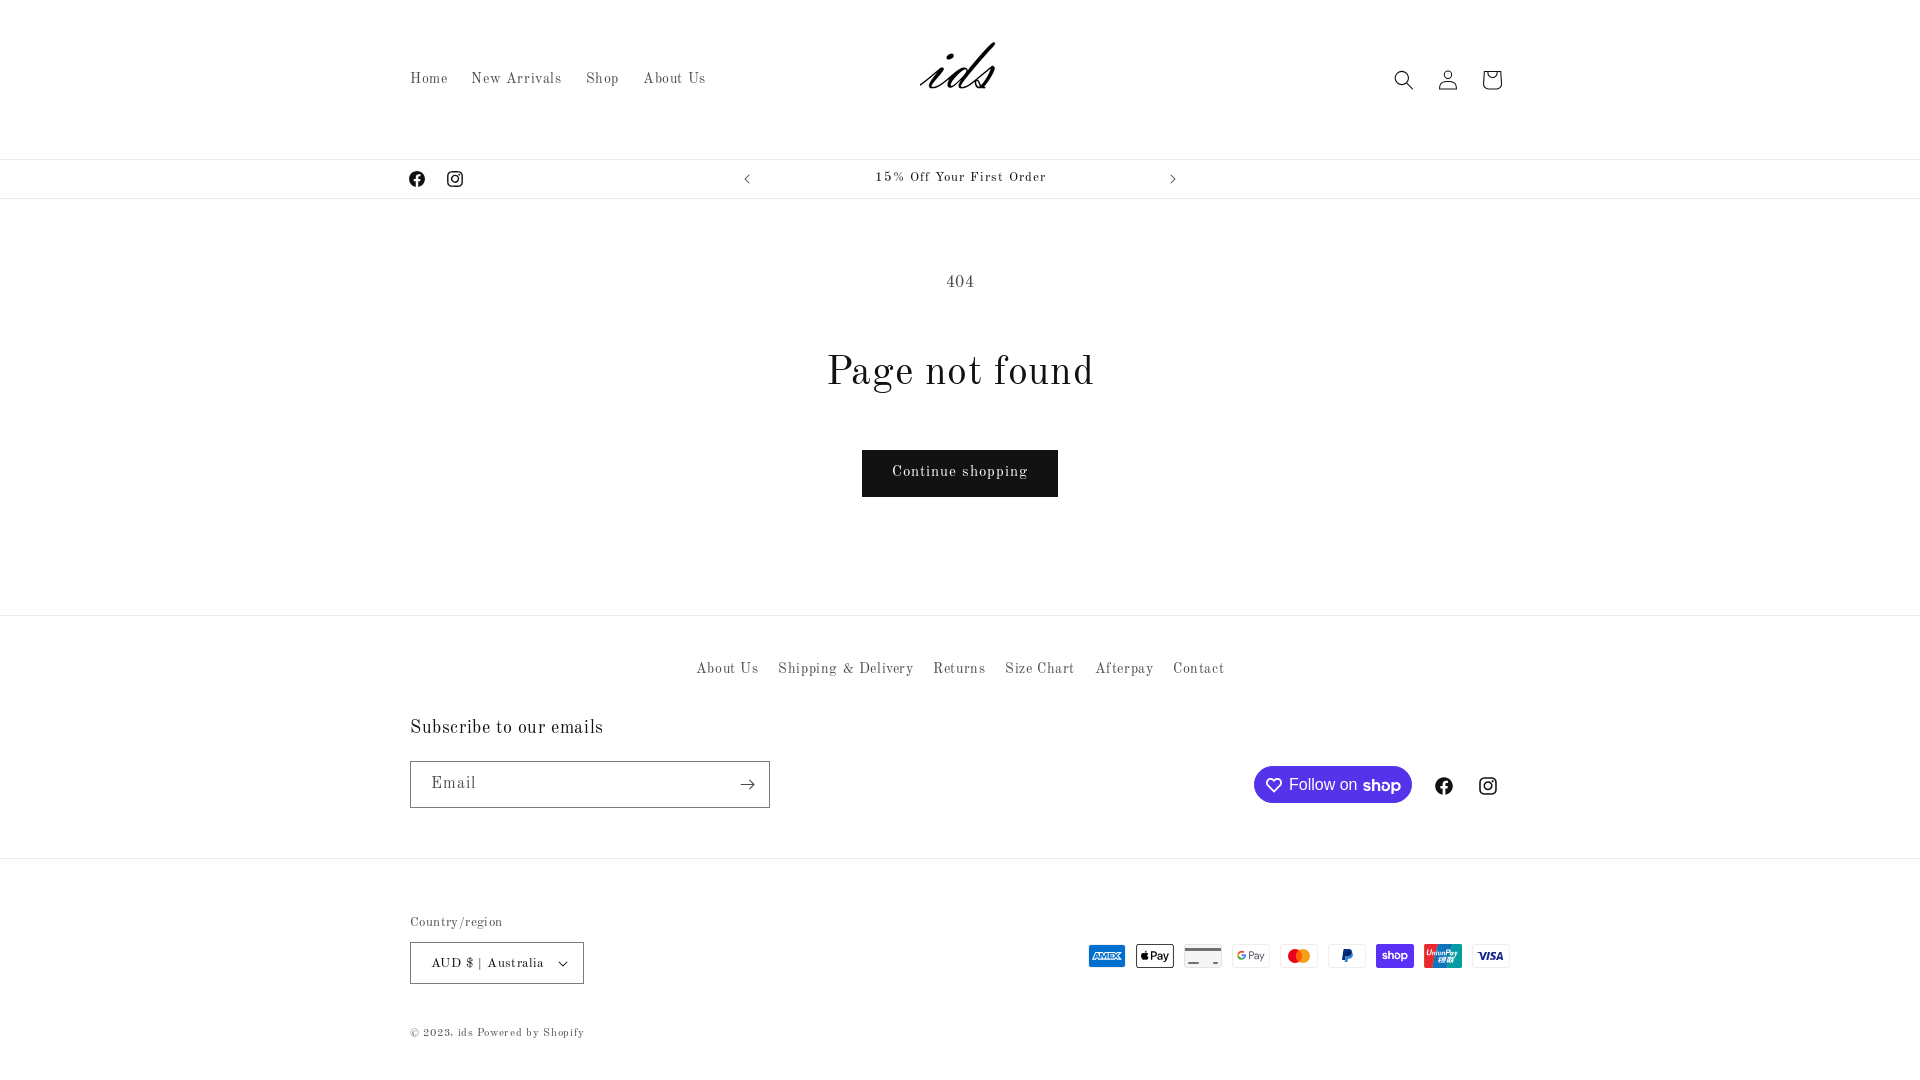  What do you see at coordinates (728, 672) in the screenshot?
I see `About Us` at bounding box center [728, 672].